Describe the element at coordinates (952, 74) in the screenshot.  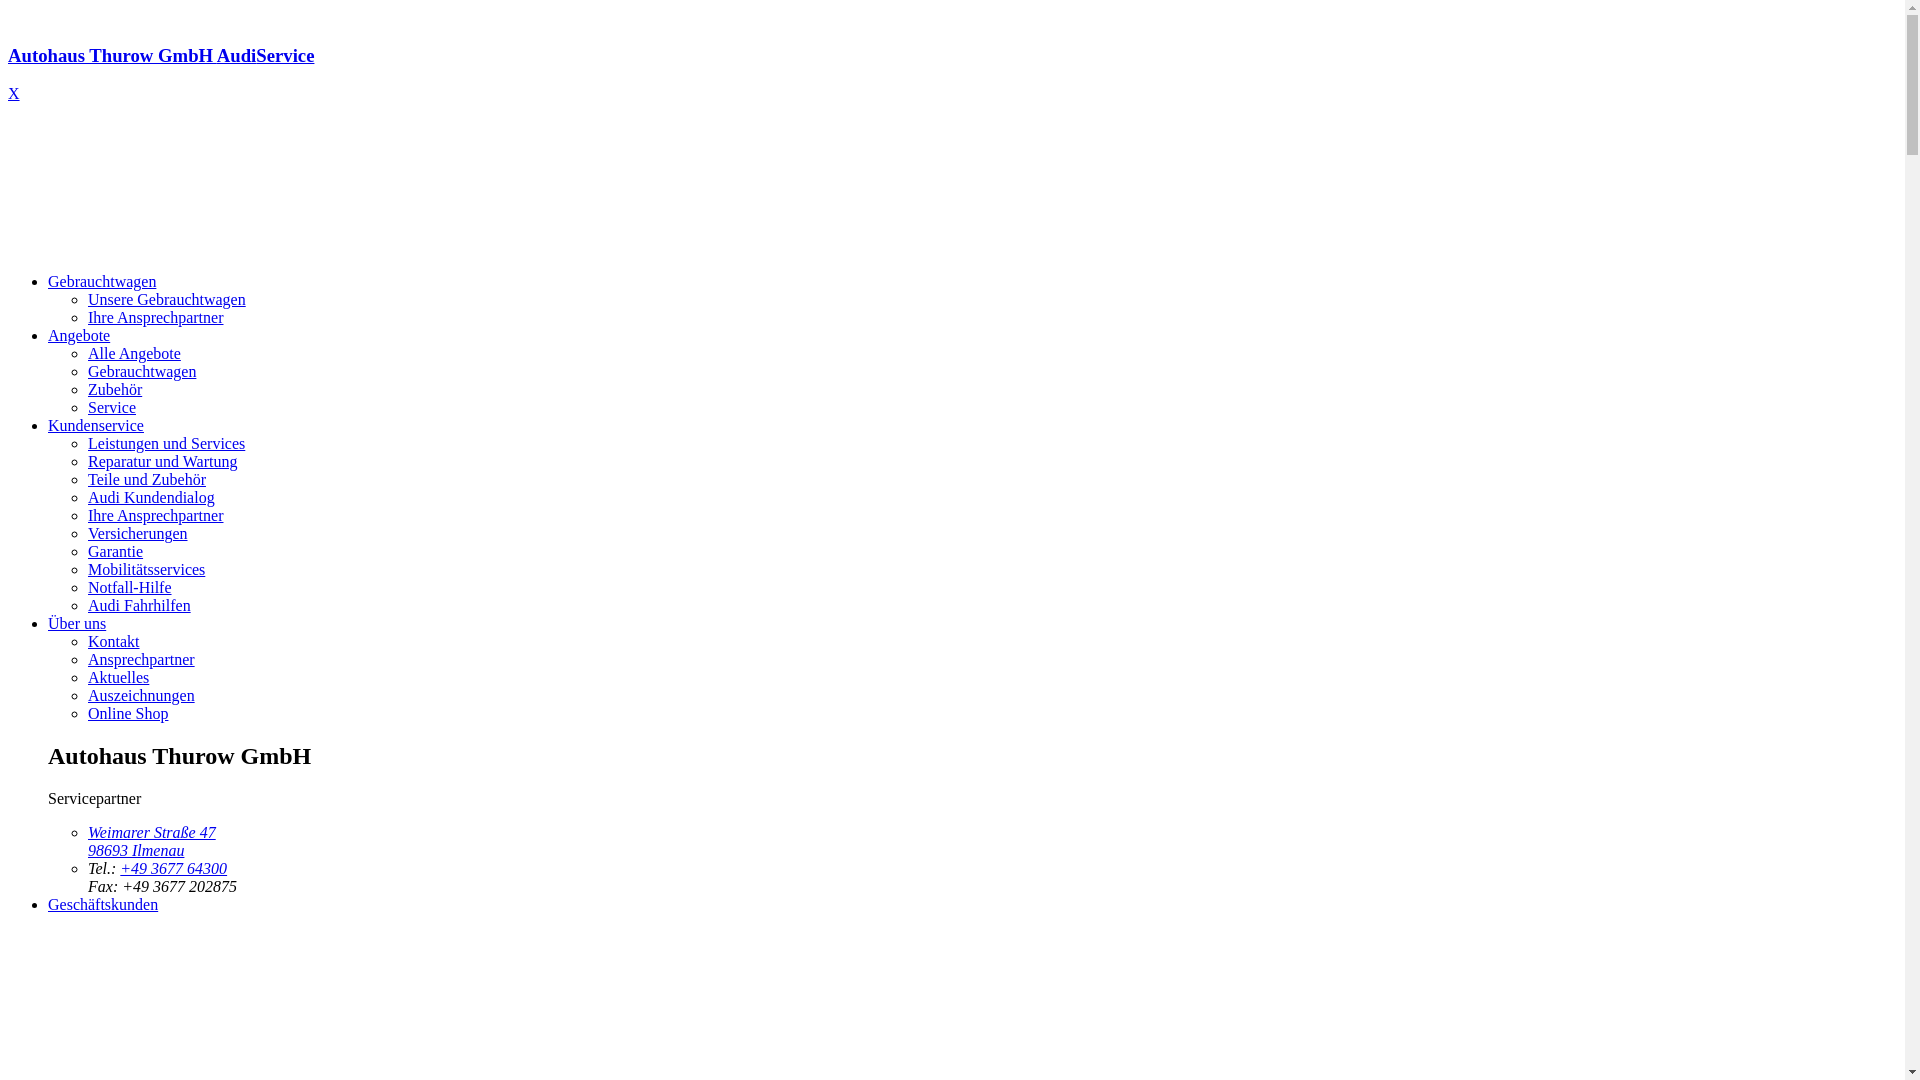
I see `Autohaus Thurow GmbH AudiService` at that location.